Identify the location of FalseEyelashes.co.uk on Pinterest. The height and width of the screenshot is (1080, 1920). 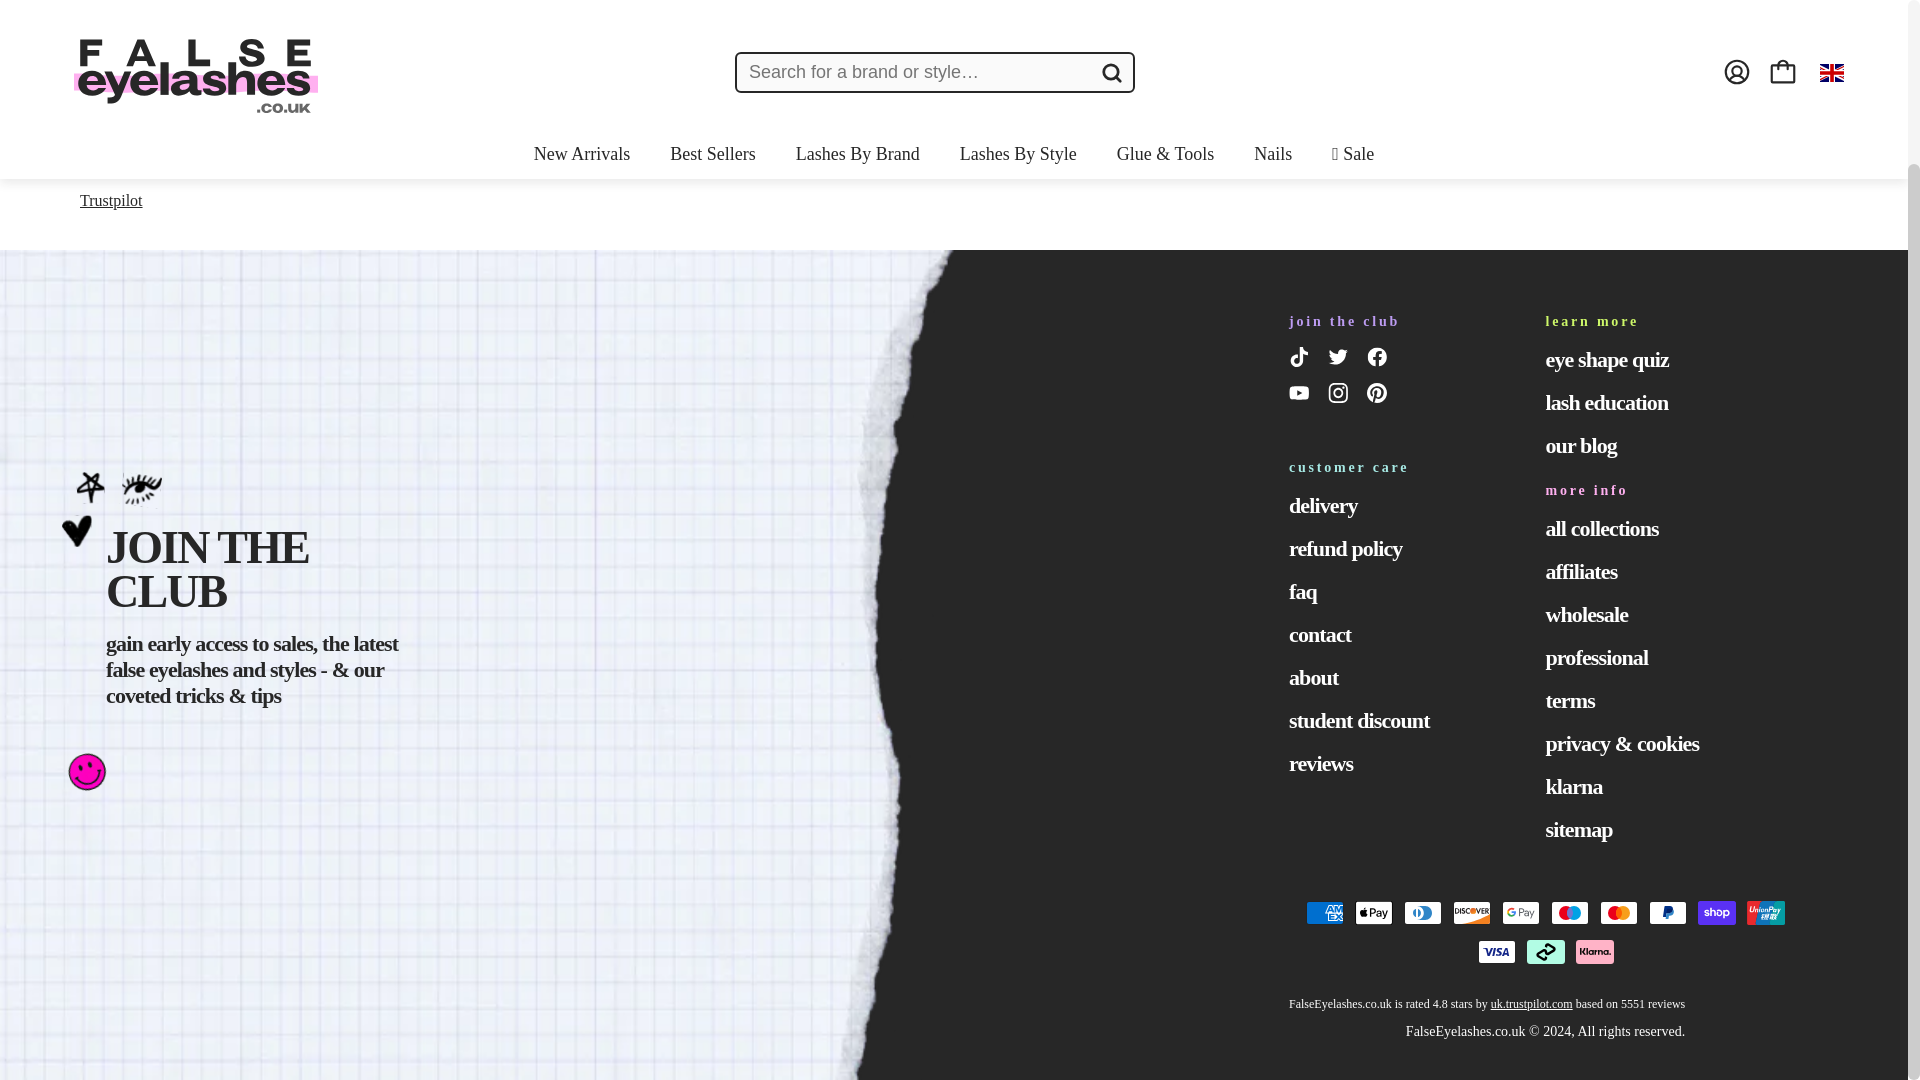
(1380, 397).